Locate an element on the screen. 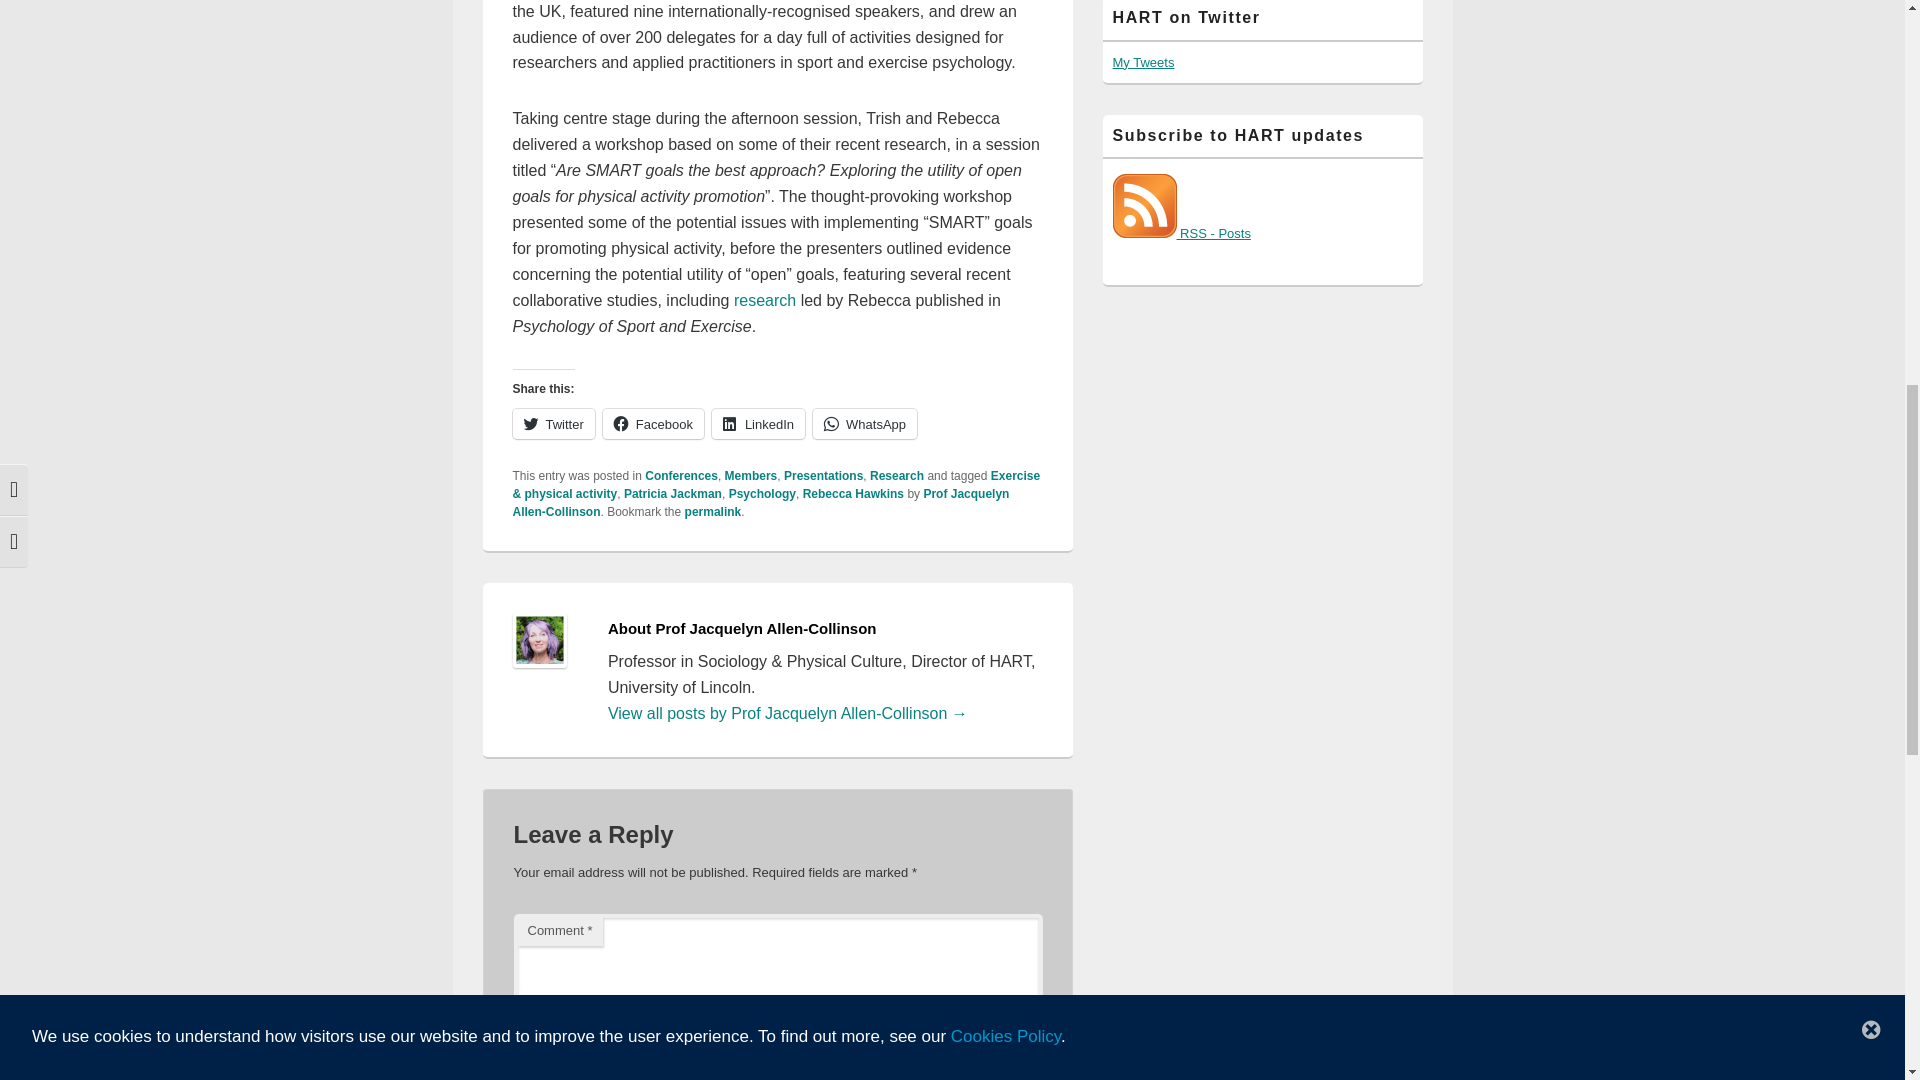 The height and width of the screenshot is (1080, 1920). Conferences is located at coordinates (682, 475).